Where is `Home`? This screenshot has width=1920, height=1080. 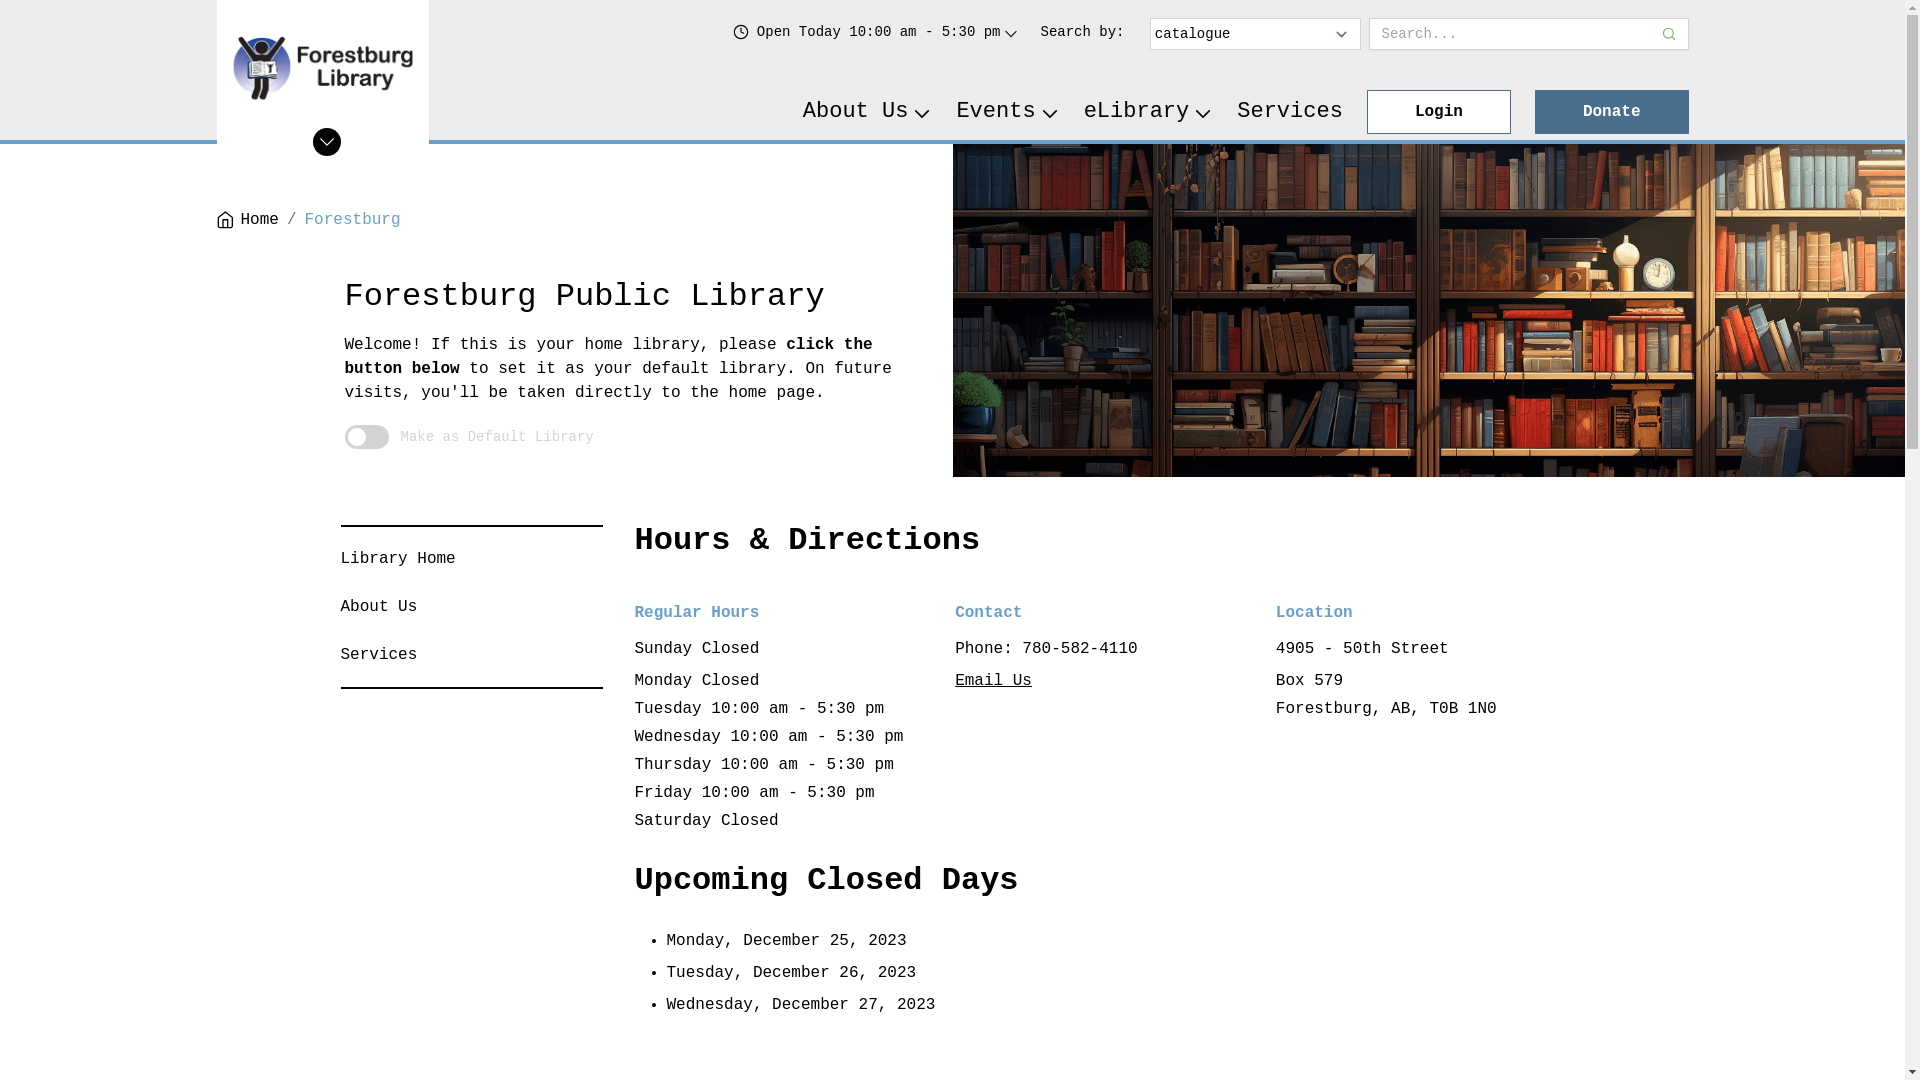
Home is located at coordinates (247, 220).